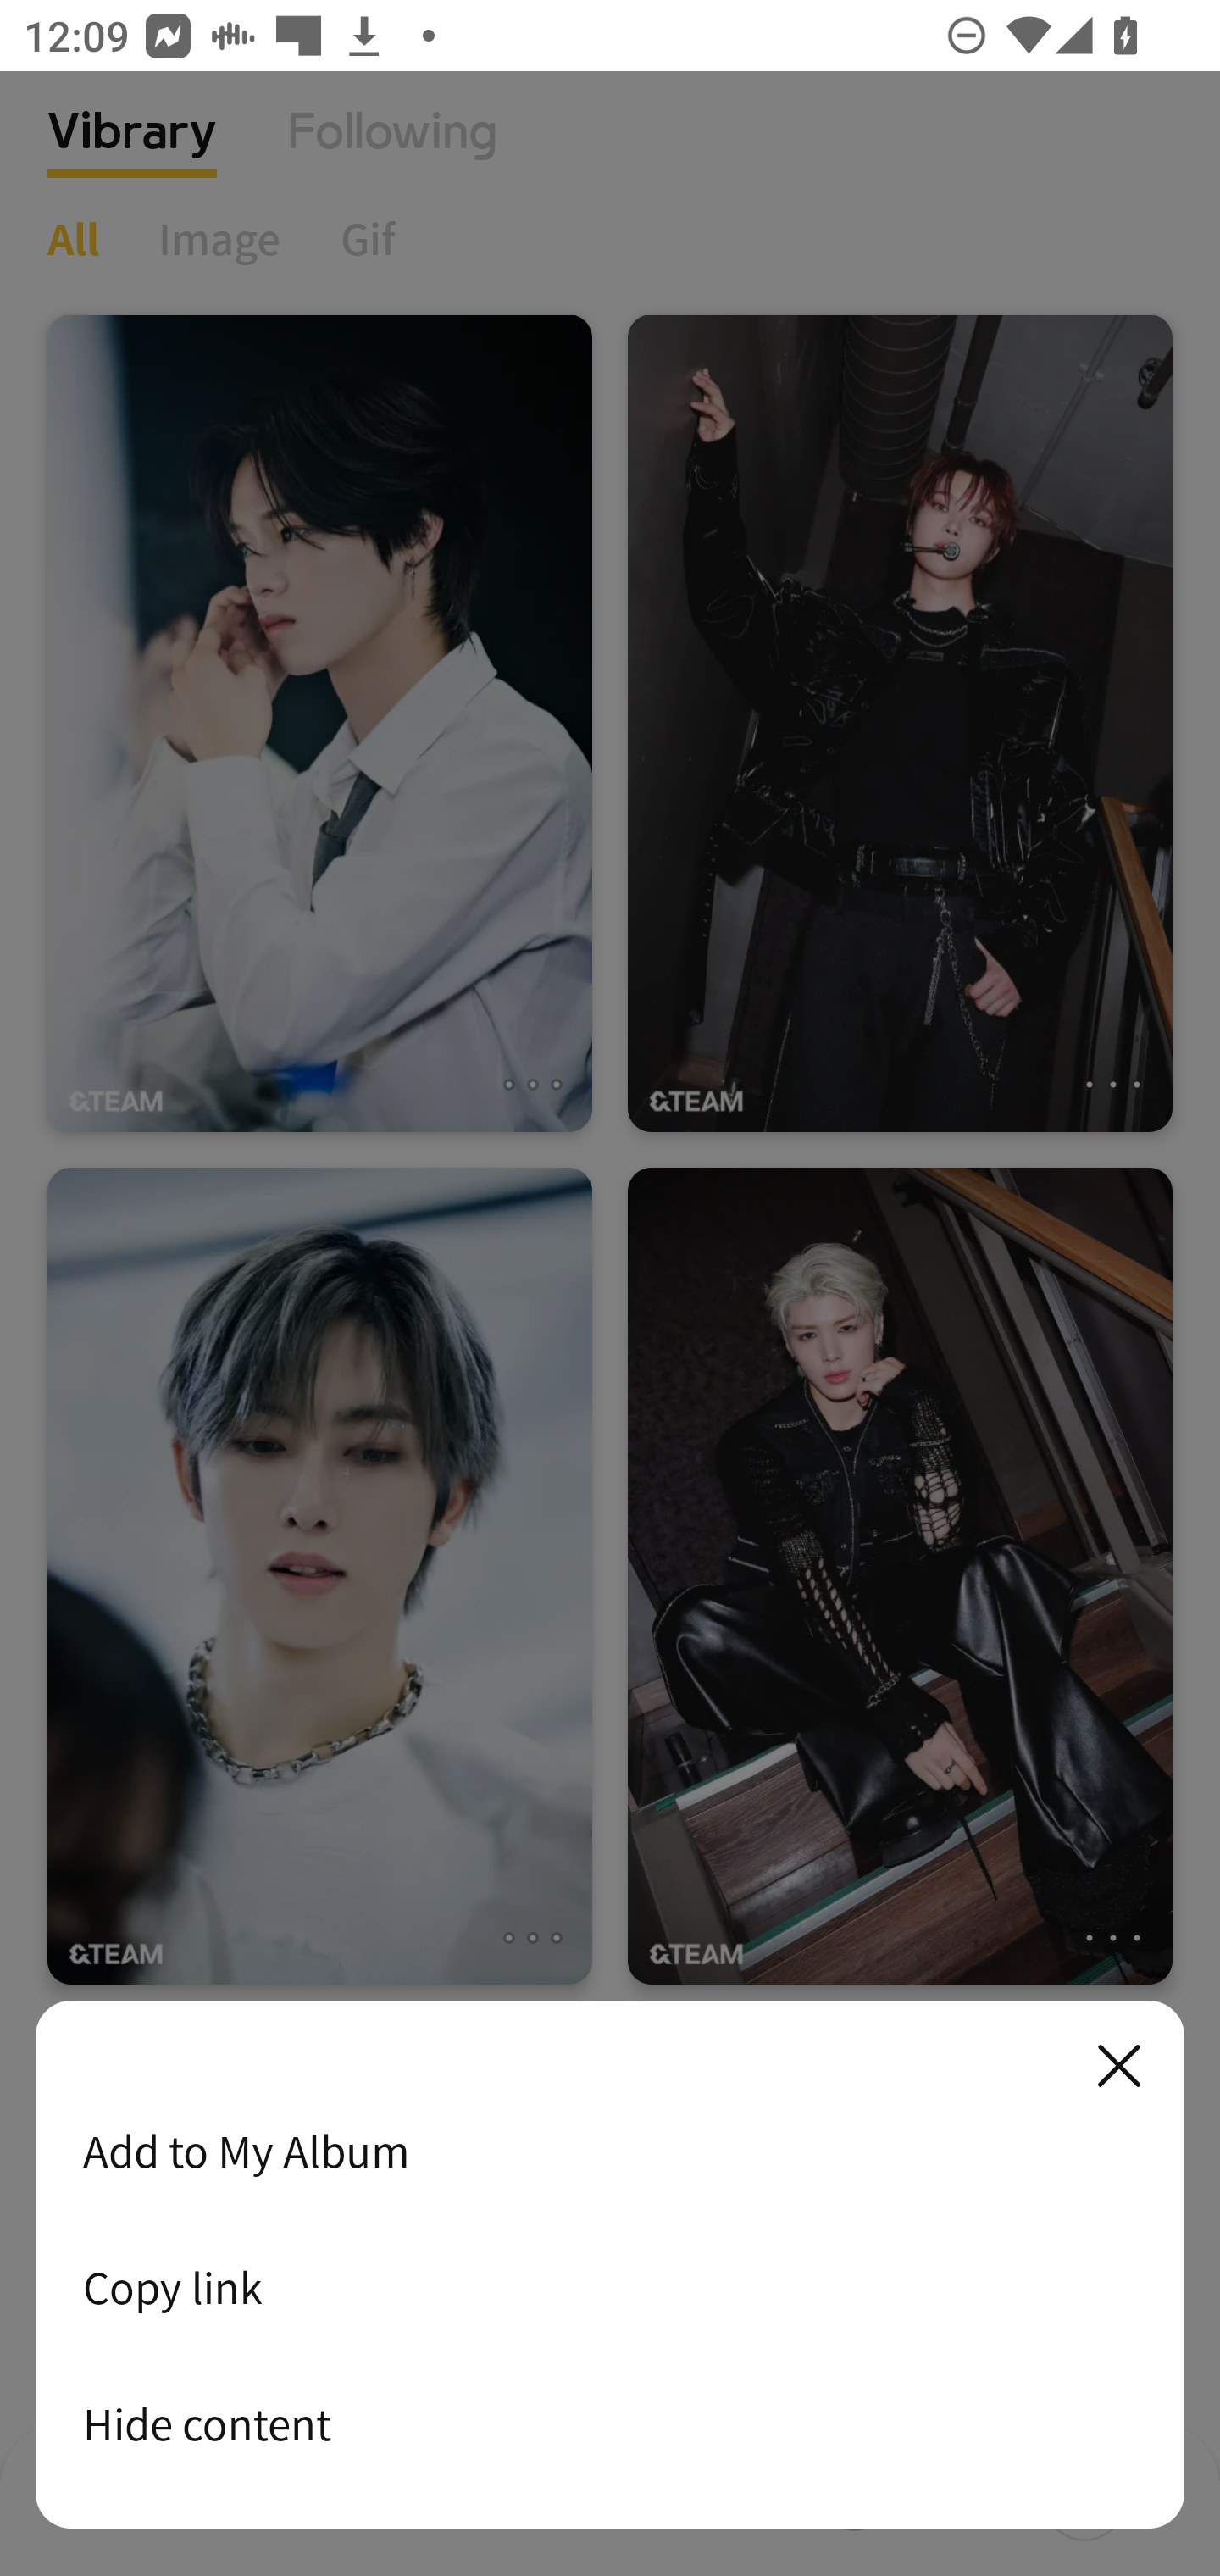 This screenshot has width=1220, height=2576. What do you see at coordinates (610, 2423) in the screenshot?
I see `Hide content` at bounding box center [610, 2423].